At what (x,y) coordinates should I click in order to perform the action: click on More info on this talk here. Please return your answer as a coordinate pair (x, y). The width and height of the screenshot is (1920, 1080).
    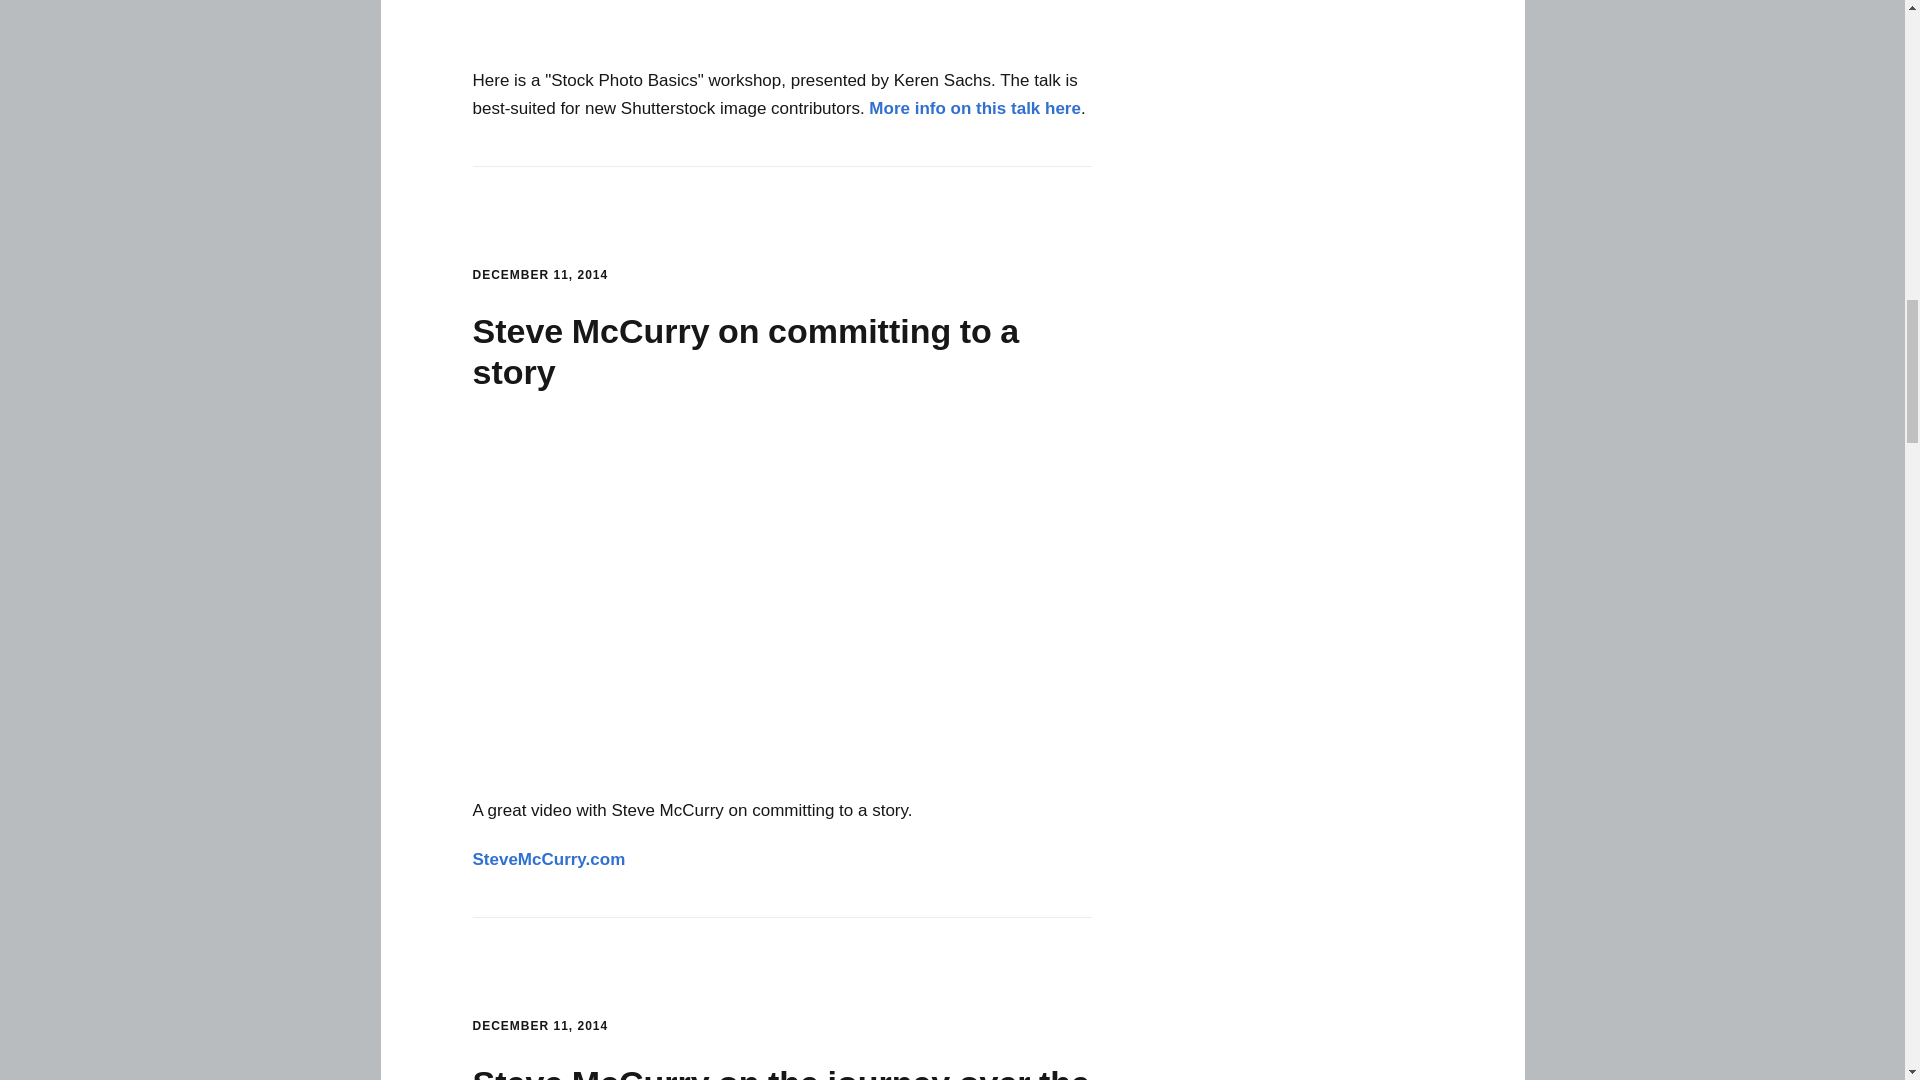
    Looking at the image, I should click on (974, 108).